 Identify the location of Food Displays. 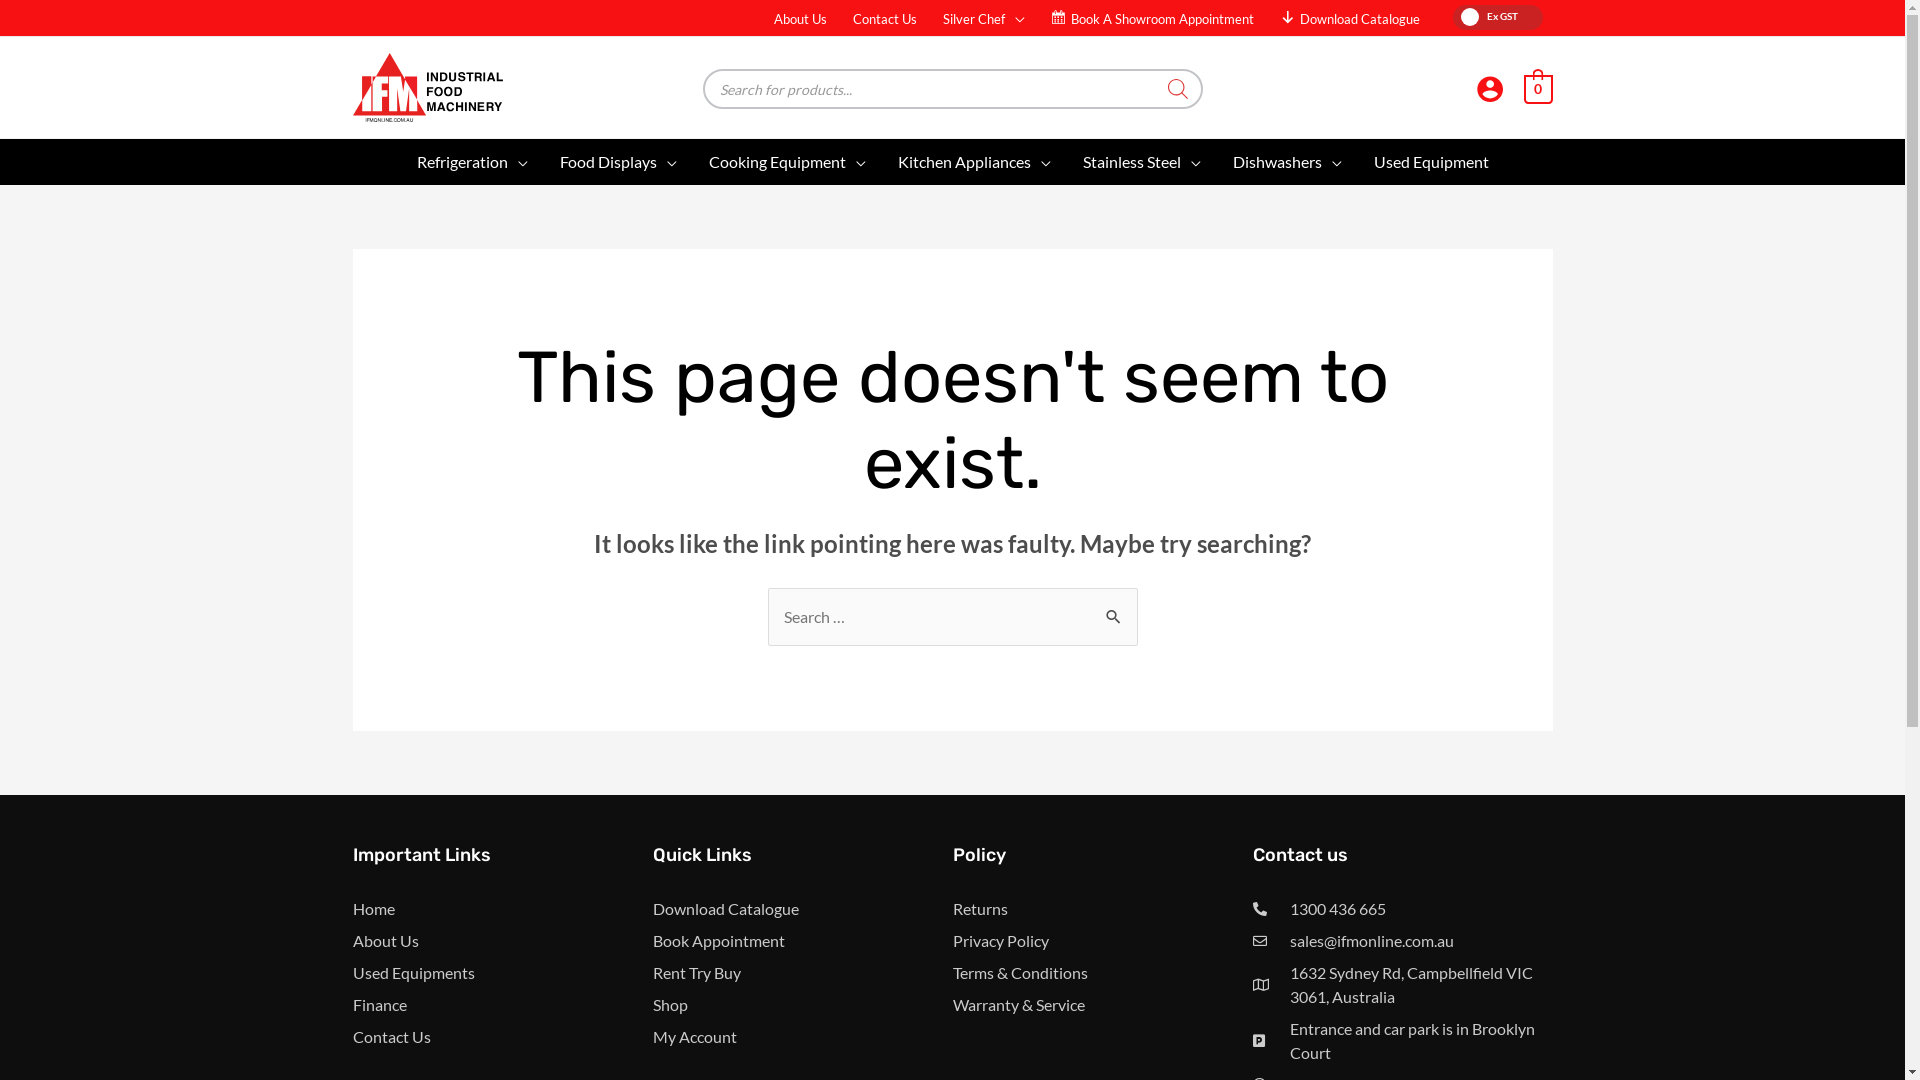
(618, 162).